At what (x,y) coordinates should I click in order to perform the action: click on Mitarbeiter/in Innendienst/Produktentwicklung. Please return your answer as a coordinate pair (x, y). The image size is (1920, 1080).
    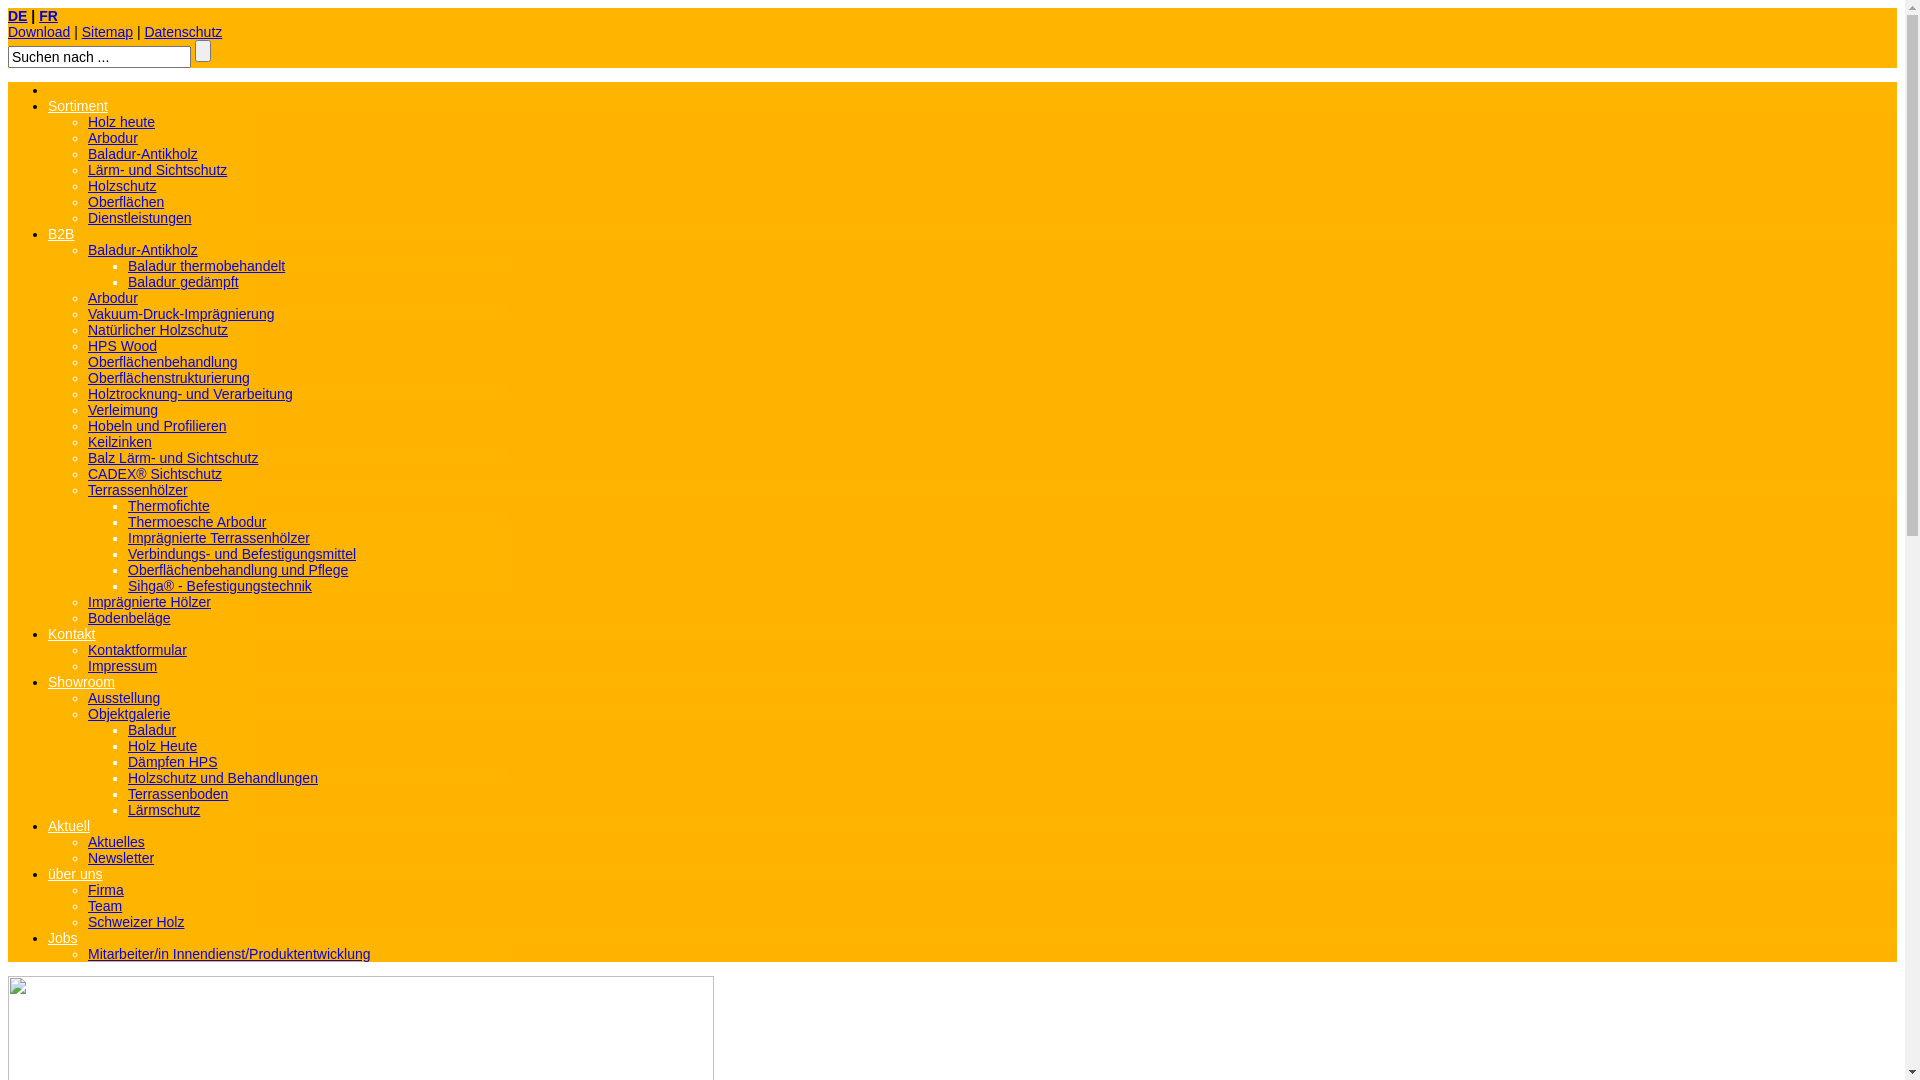
    Looking at the image, I should click on (230, 954).